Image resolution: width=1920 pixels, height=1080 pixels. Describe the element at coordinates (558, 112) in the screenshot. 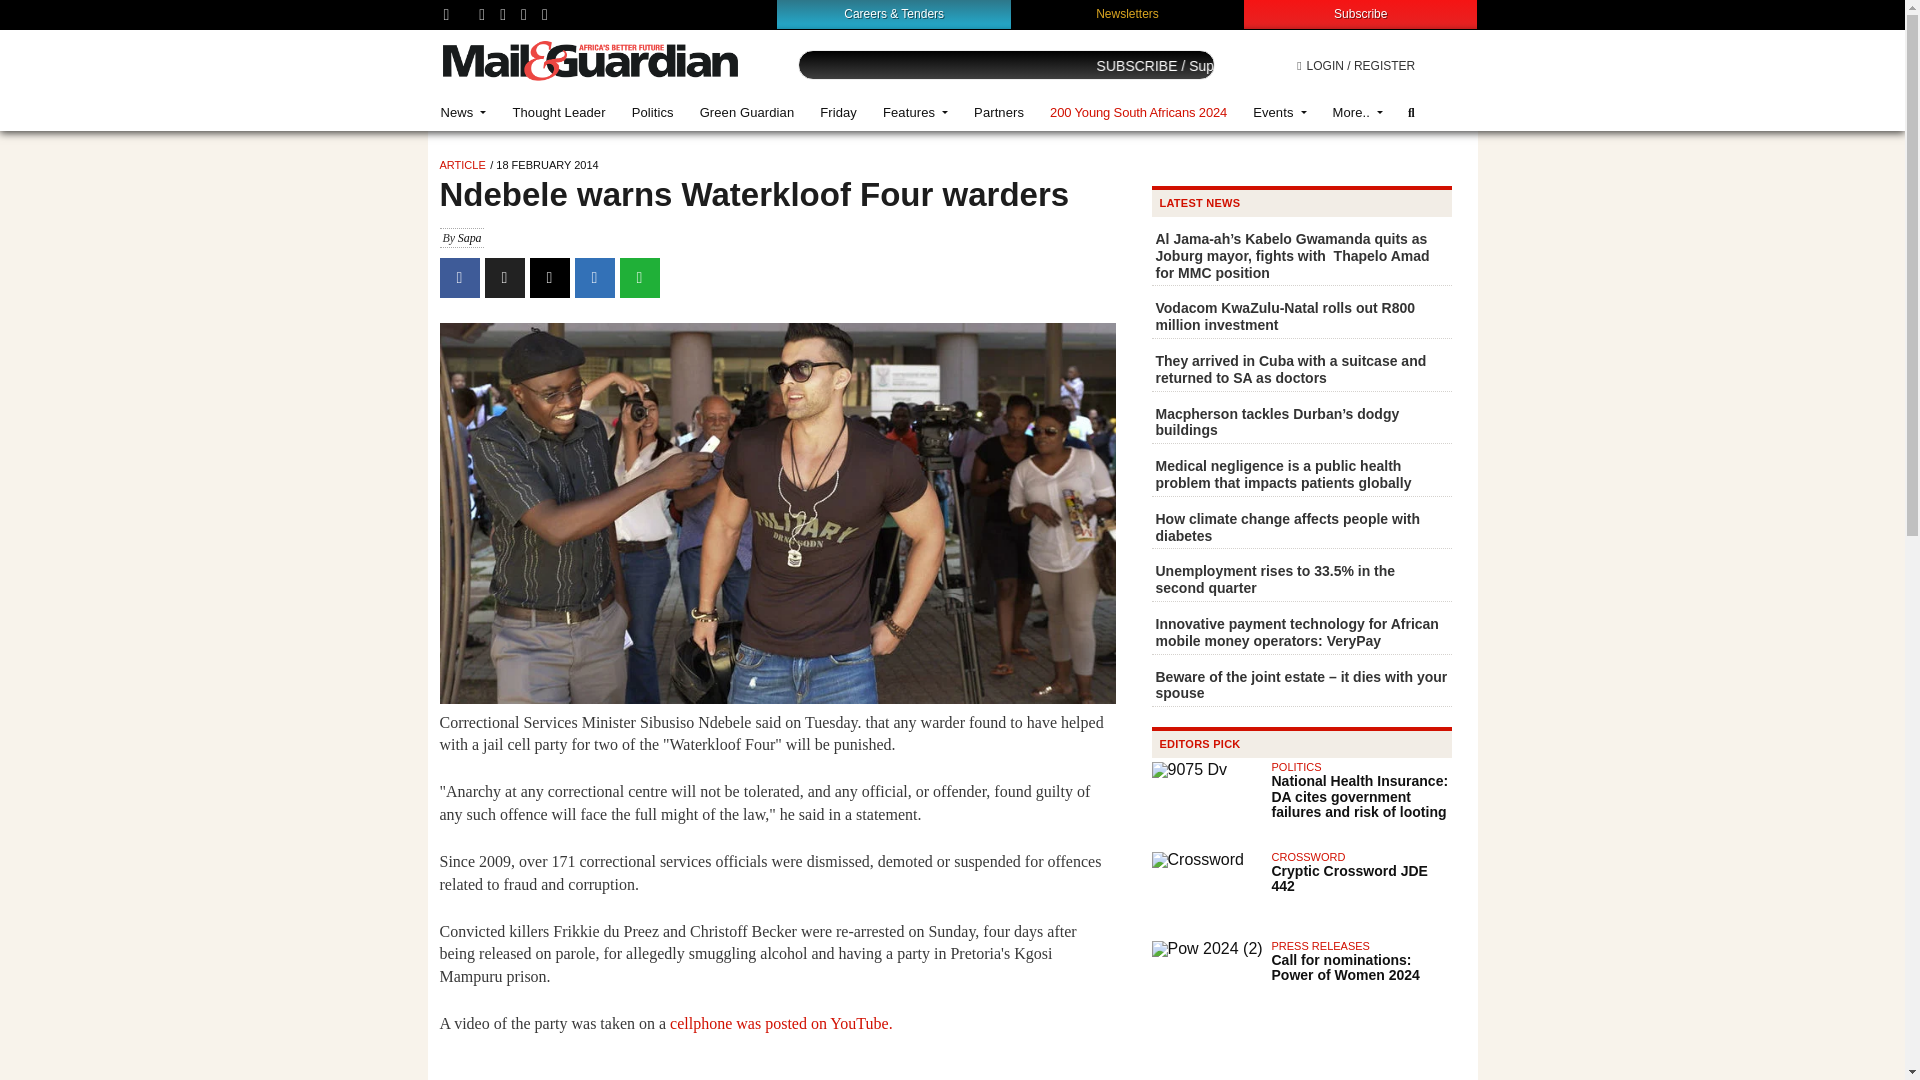

I see `Thought Leader` at that location.